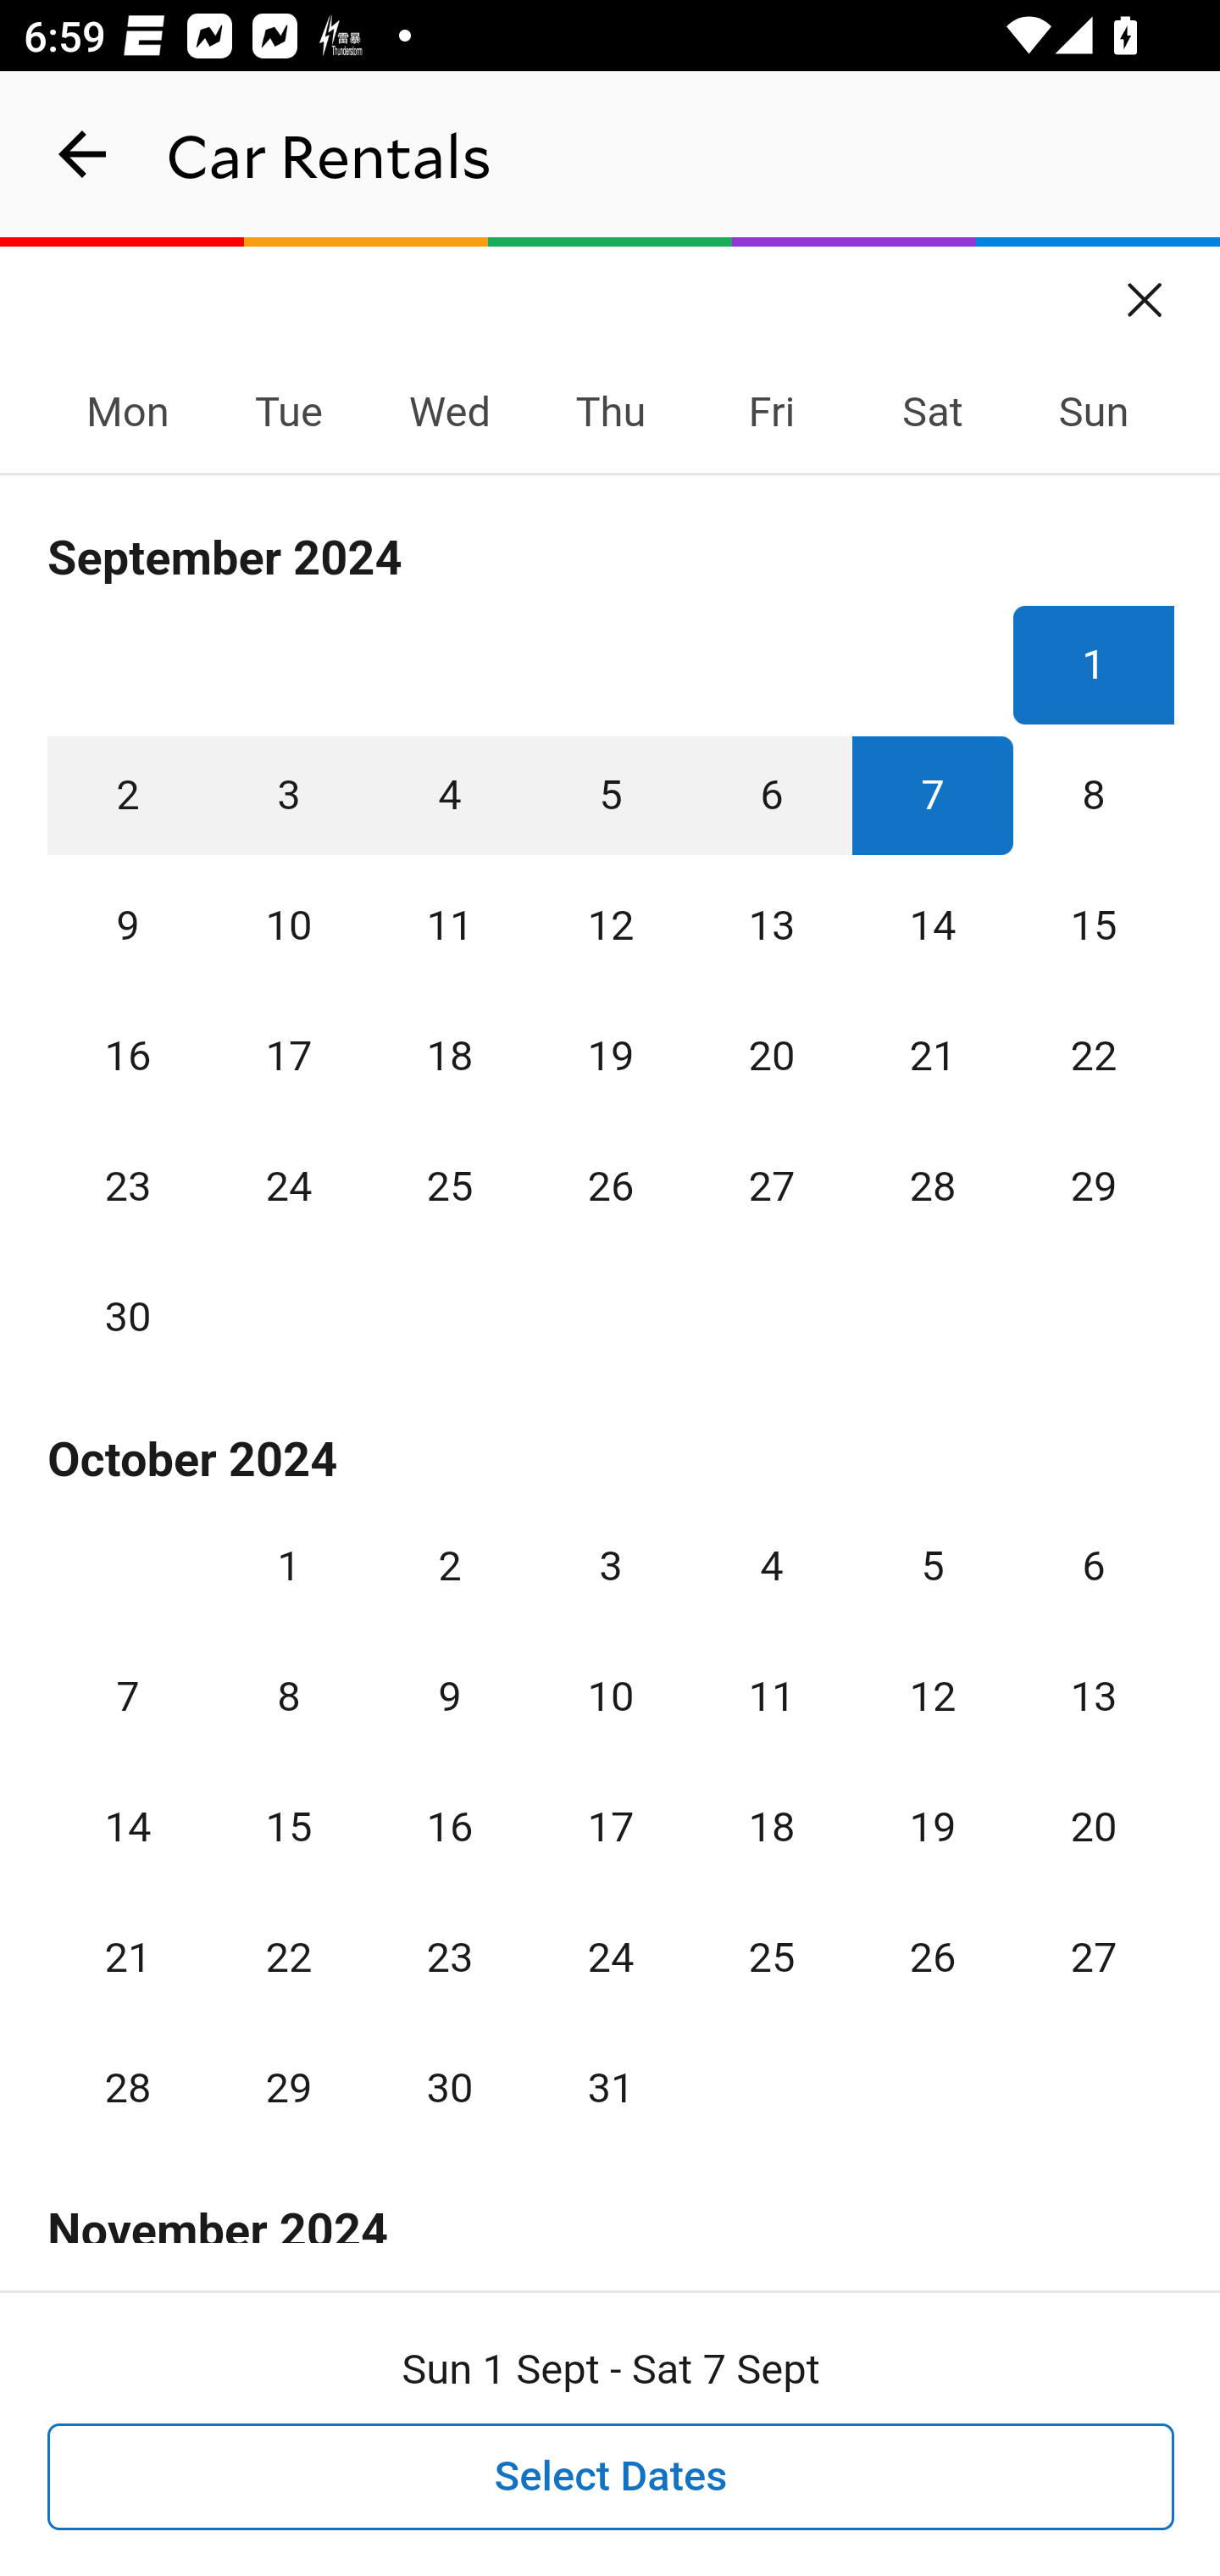 Image resolution: width=1220 pixels, height=2576 pixels. What do you see at coordinates (611, 1056) in the screenshot?
I see `19 September 2024` at bounding box center [611, 1056].